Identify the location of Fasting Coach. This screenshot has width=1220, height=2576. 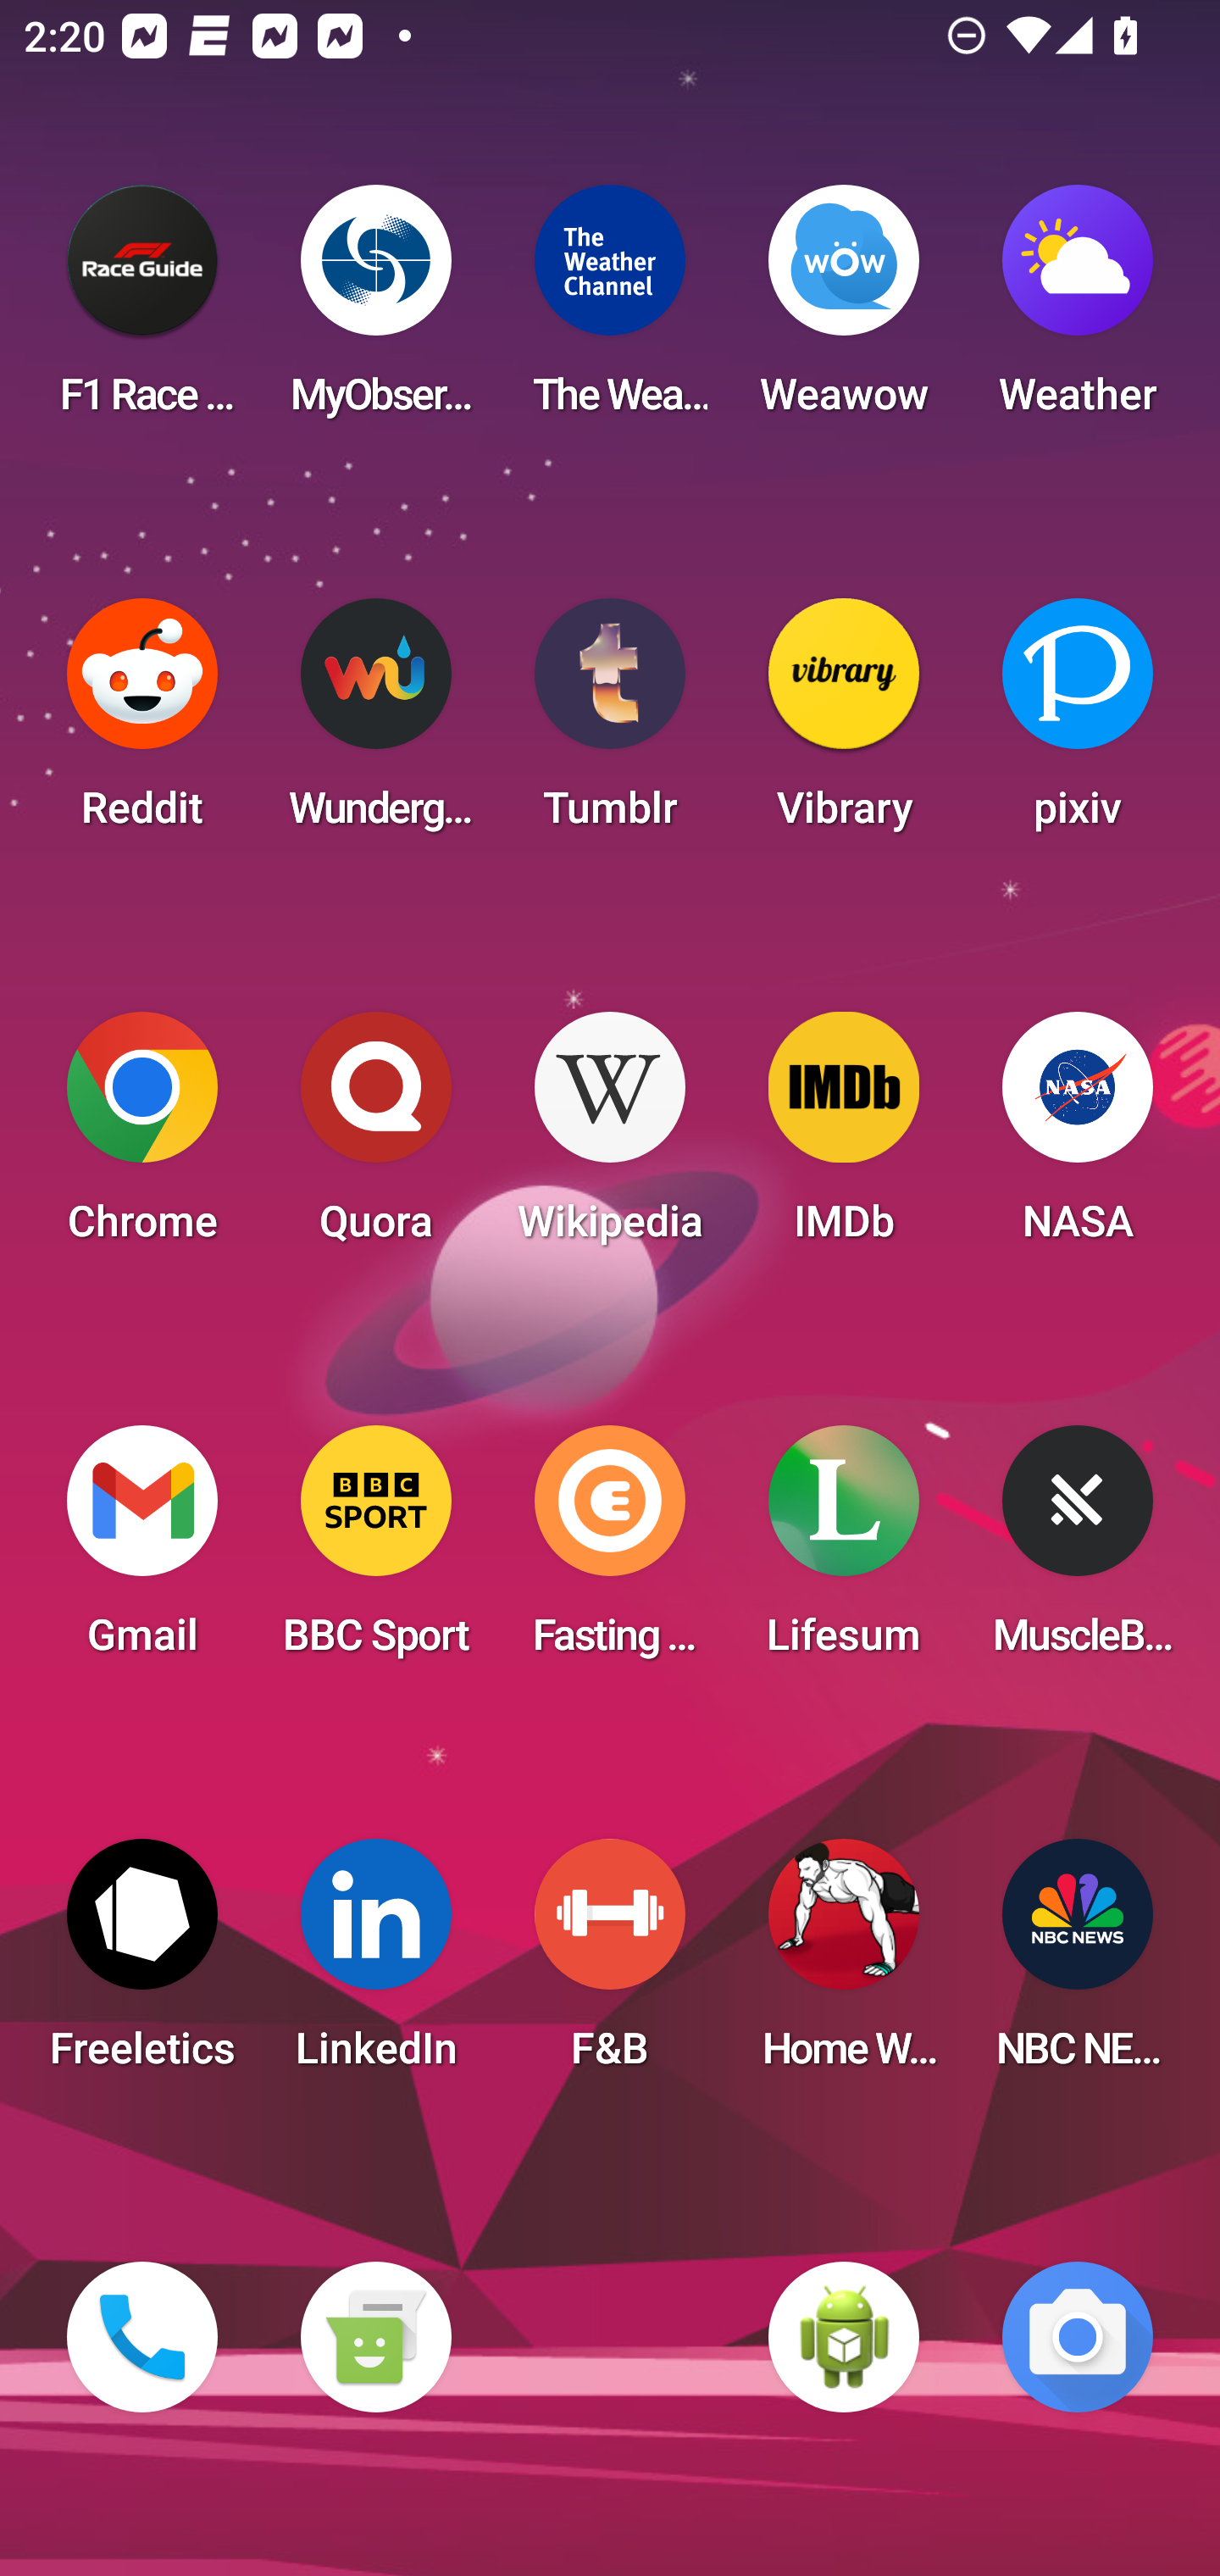
(610, 1551).